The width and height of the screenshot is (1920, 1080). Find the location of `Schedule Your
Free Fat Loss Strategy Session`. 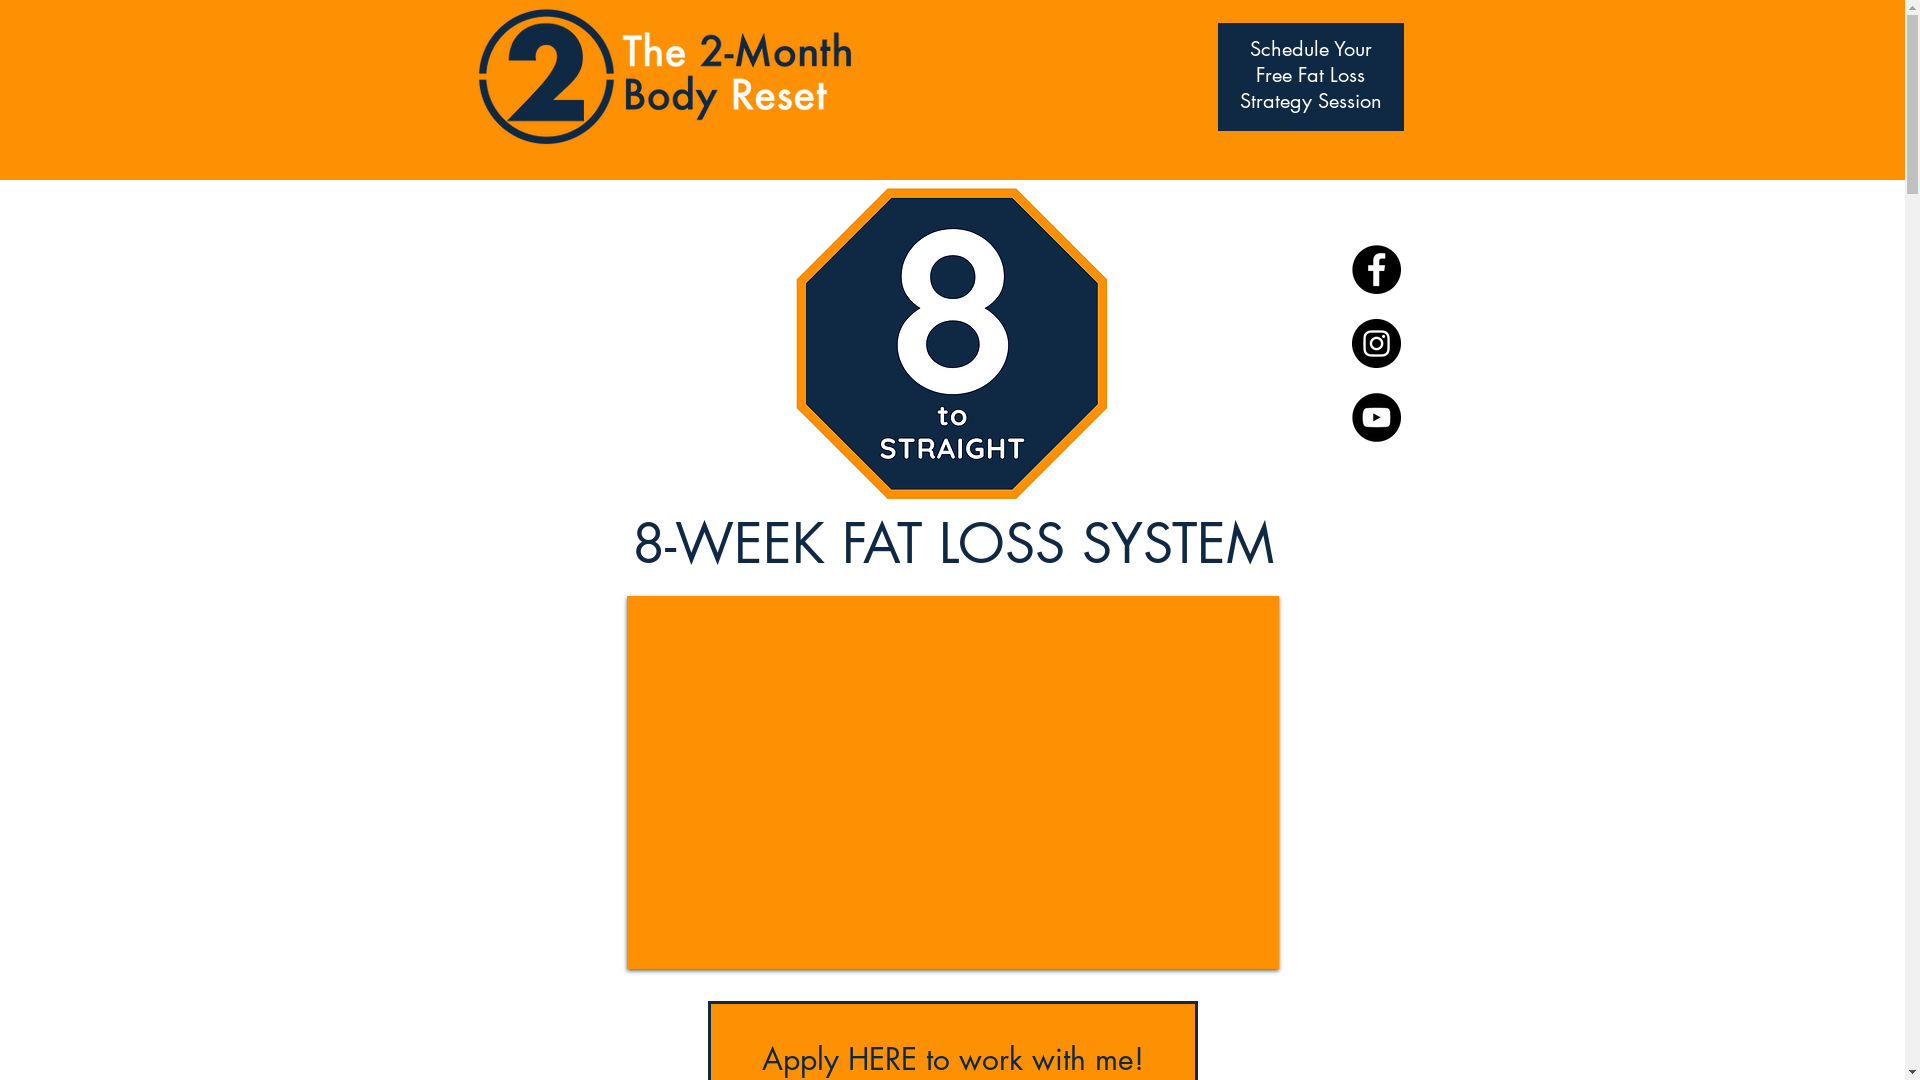

Schedule Your
Free Fat Loss Strategy Session is located at coordinates (1311, 75).